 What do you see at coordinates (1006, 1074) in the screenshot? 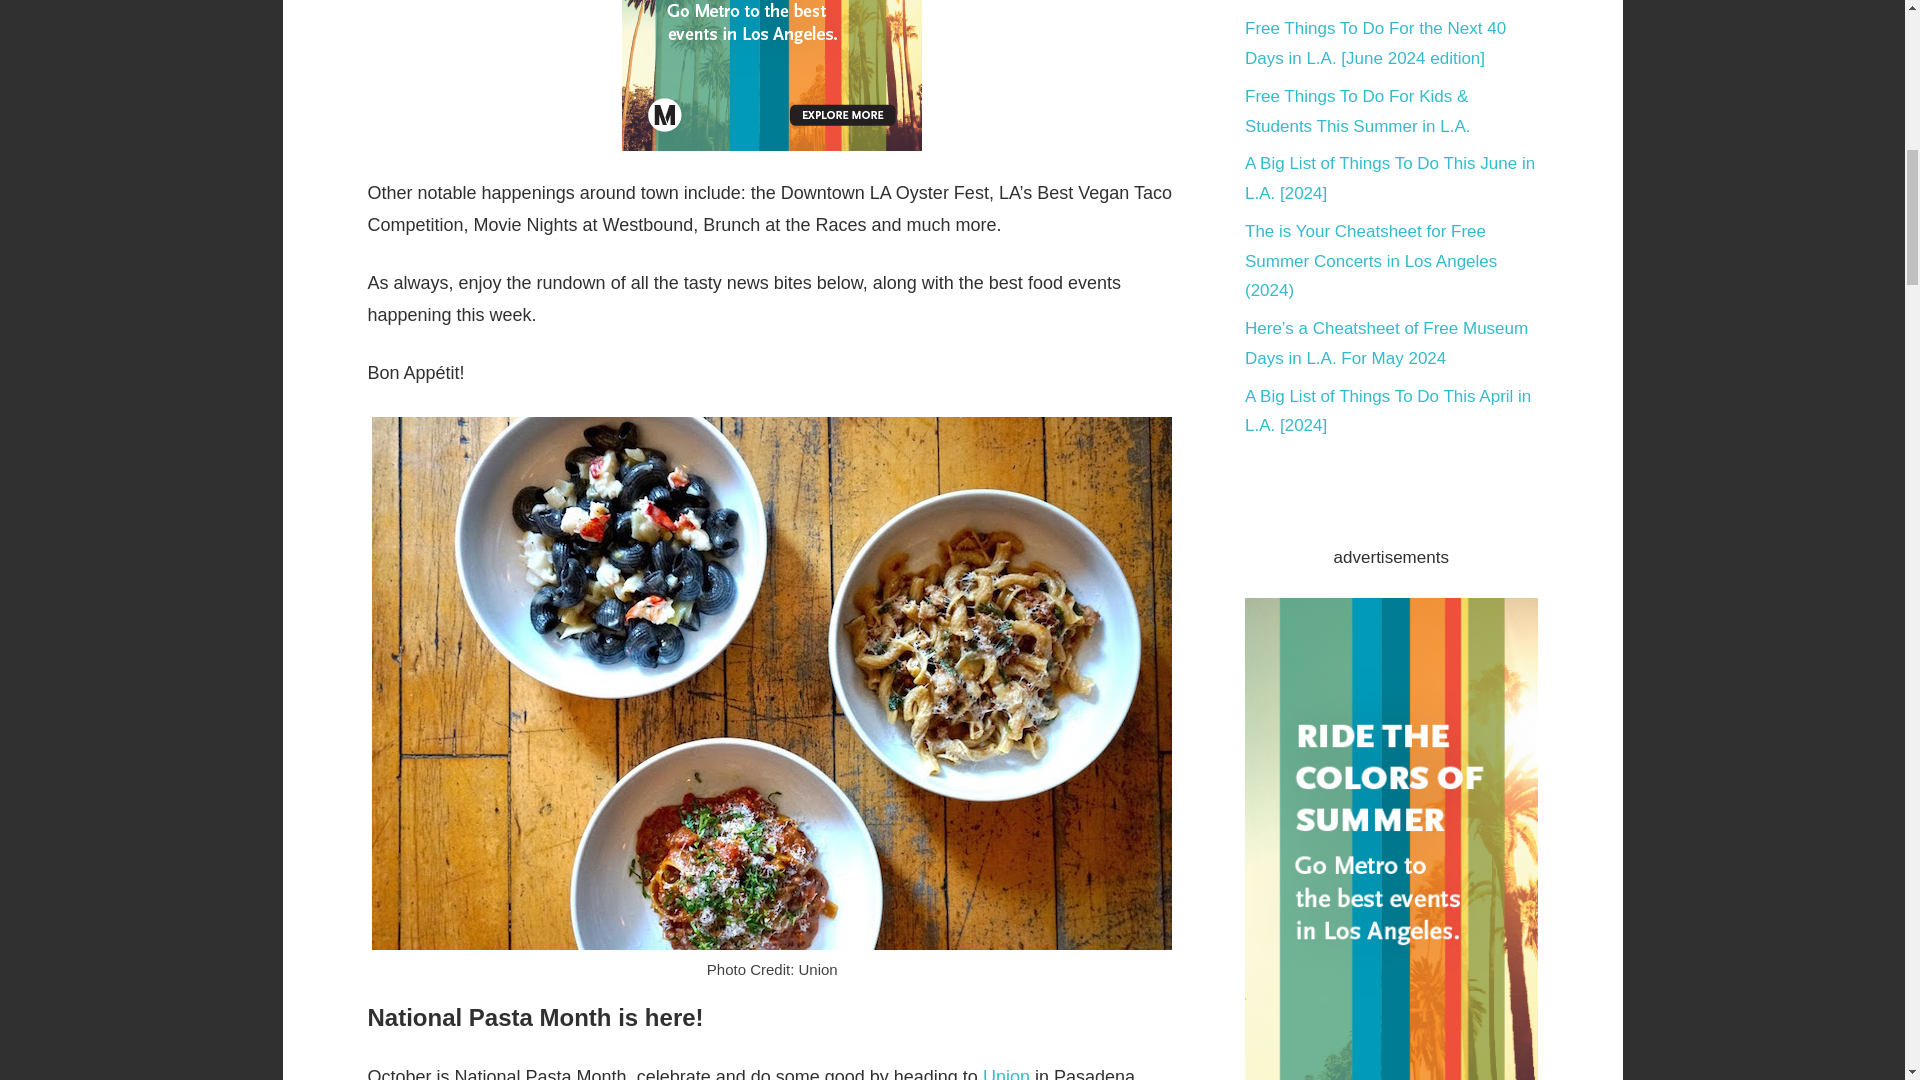
I see `Union` at bounding box center [1006, 1074].